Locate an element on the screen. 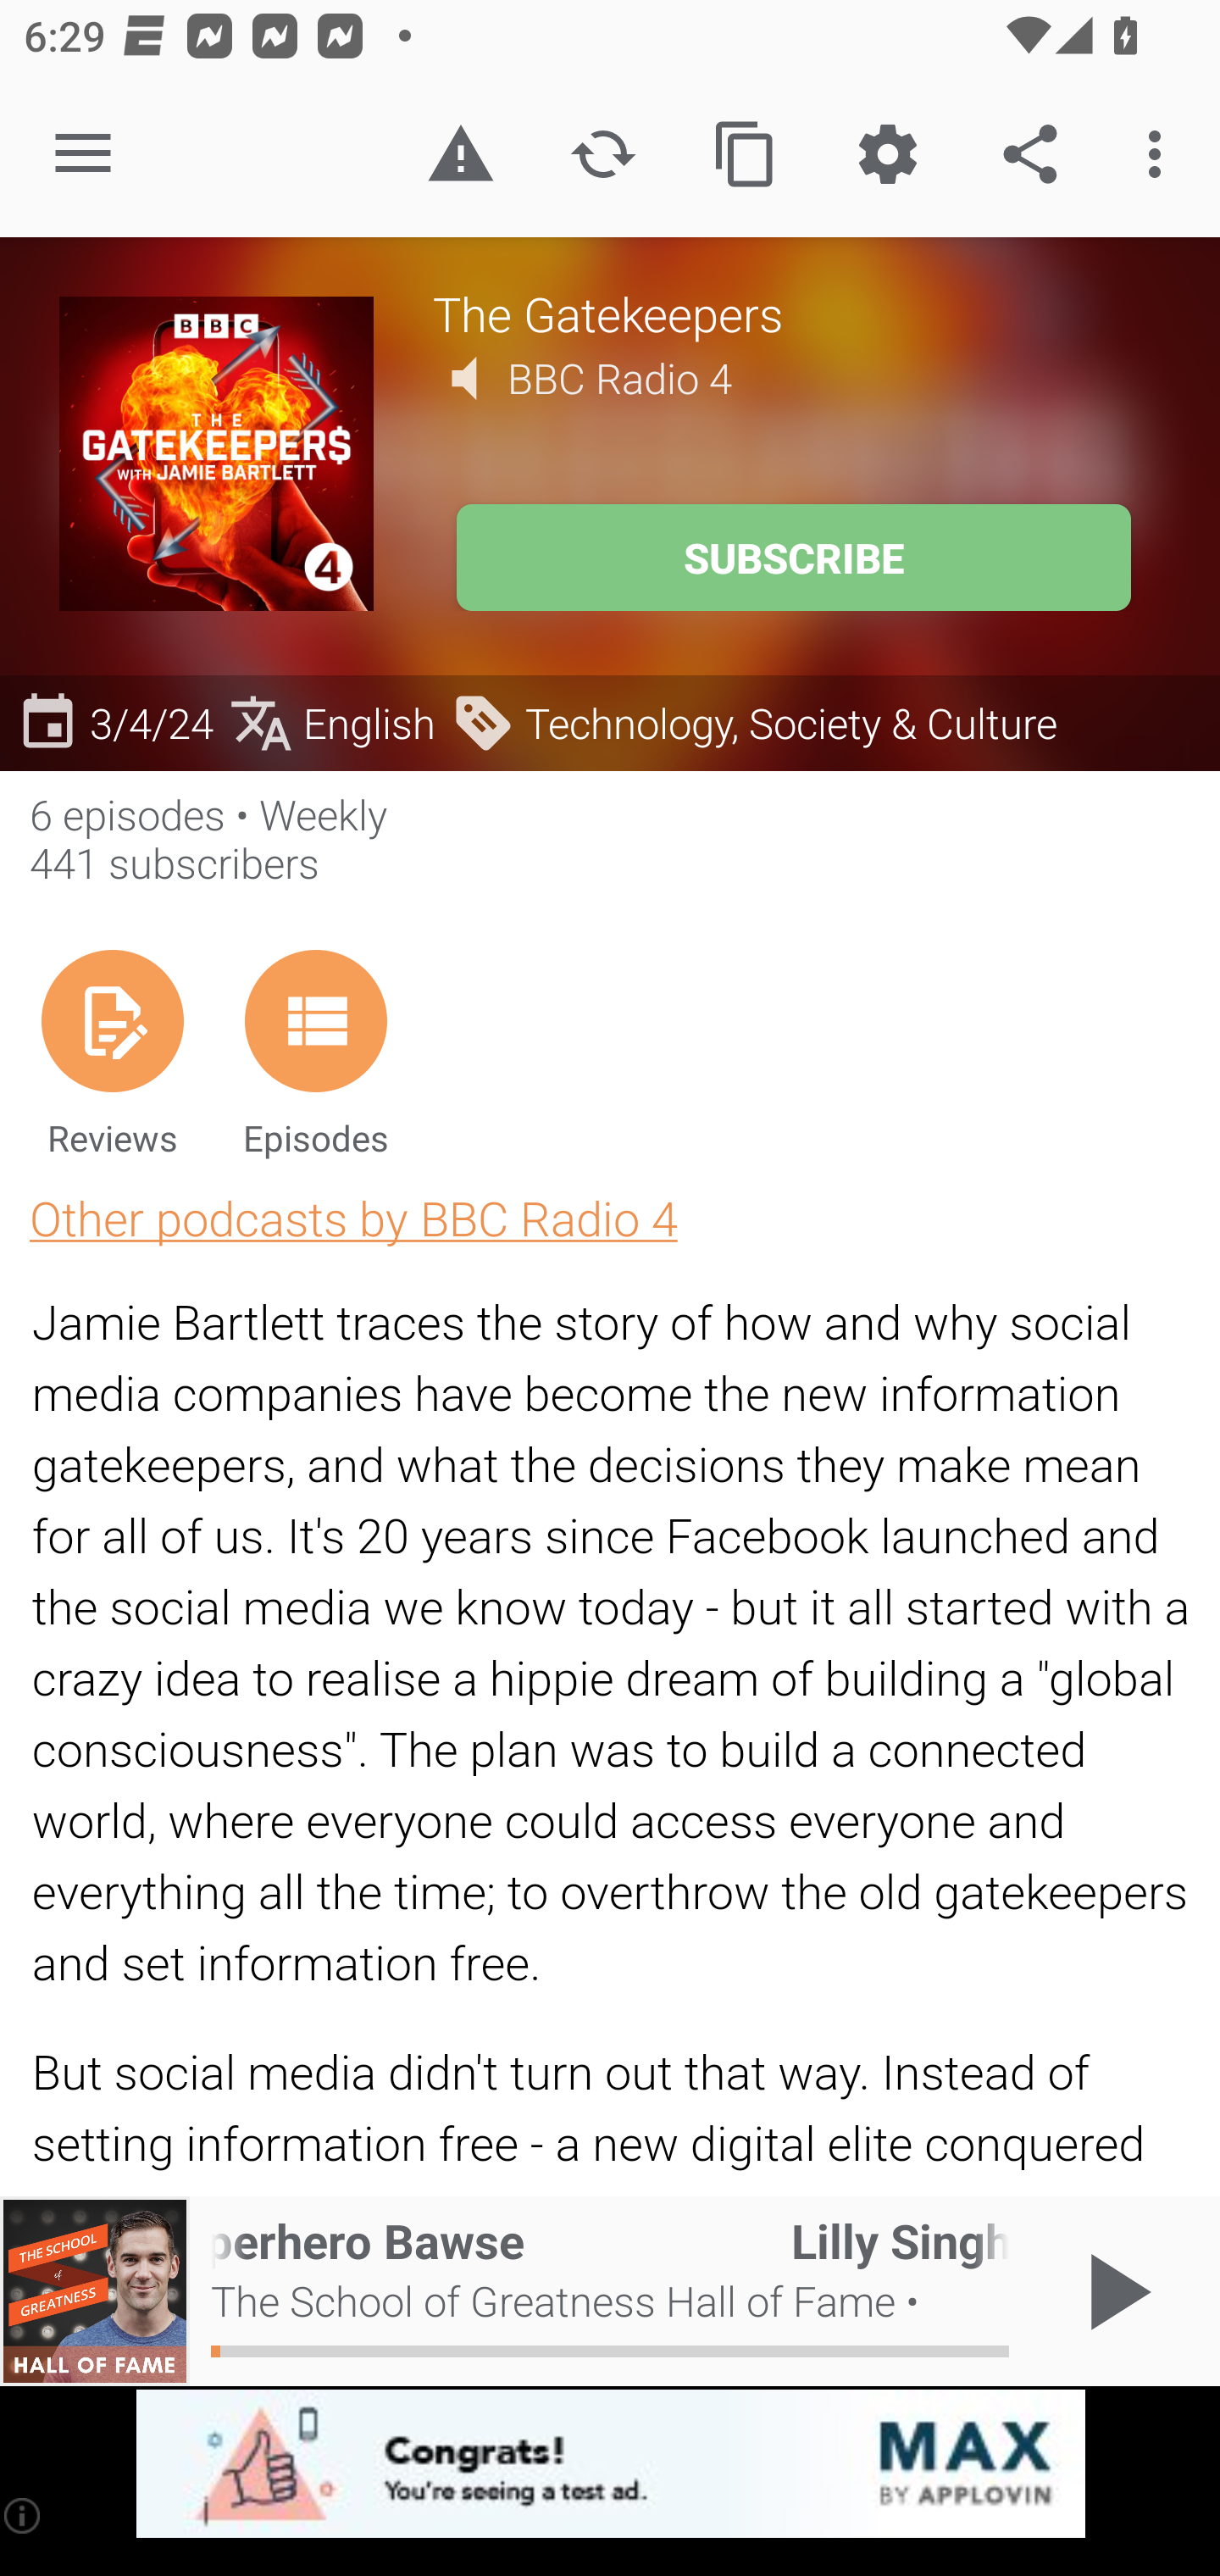 This screenshot has height=2576, width=1220. Open navigation sidebar is located at coordinates (83, 154).